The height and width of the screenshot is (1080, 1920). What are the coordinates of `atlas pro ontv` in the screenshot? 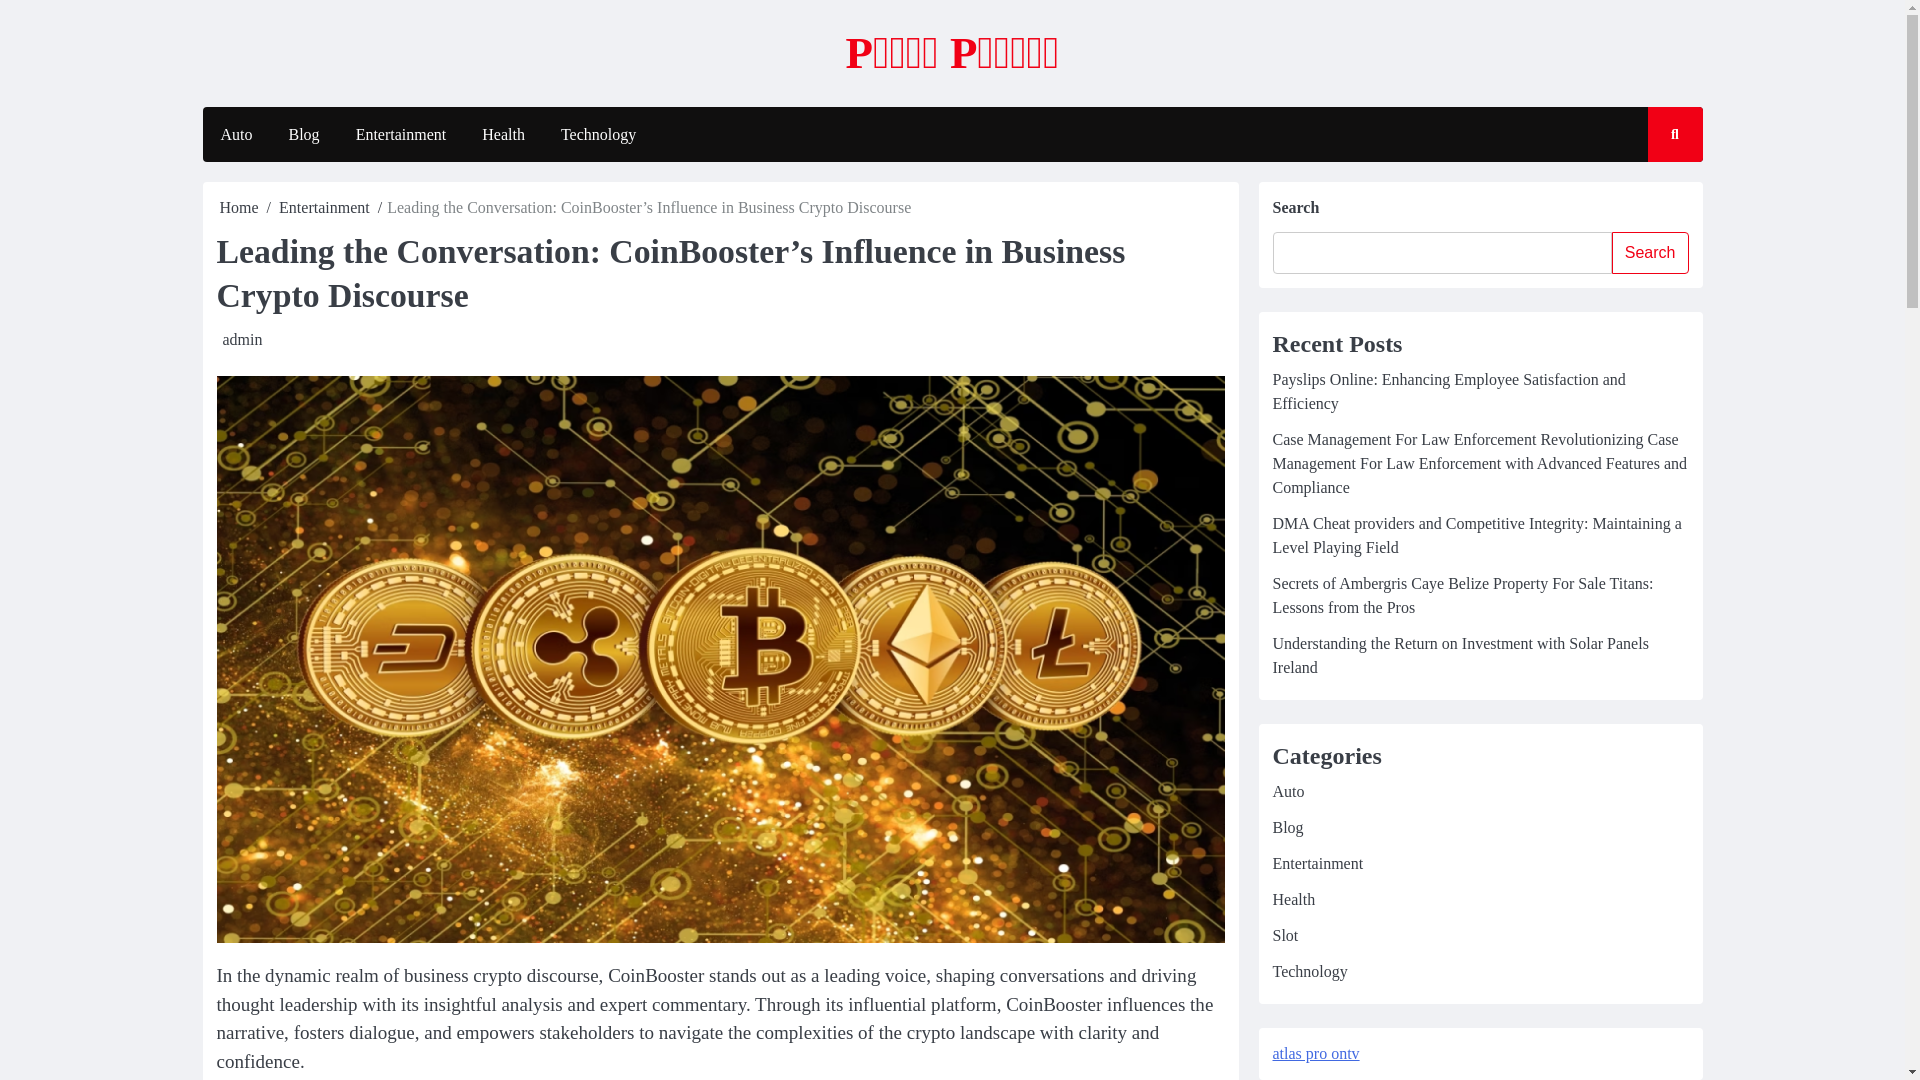 It's located at (1315, 1053).